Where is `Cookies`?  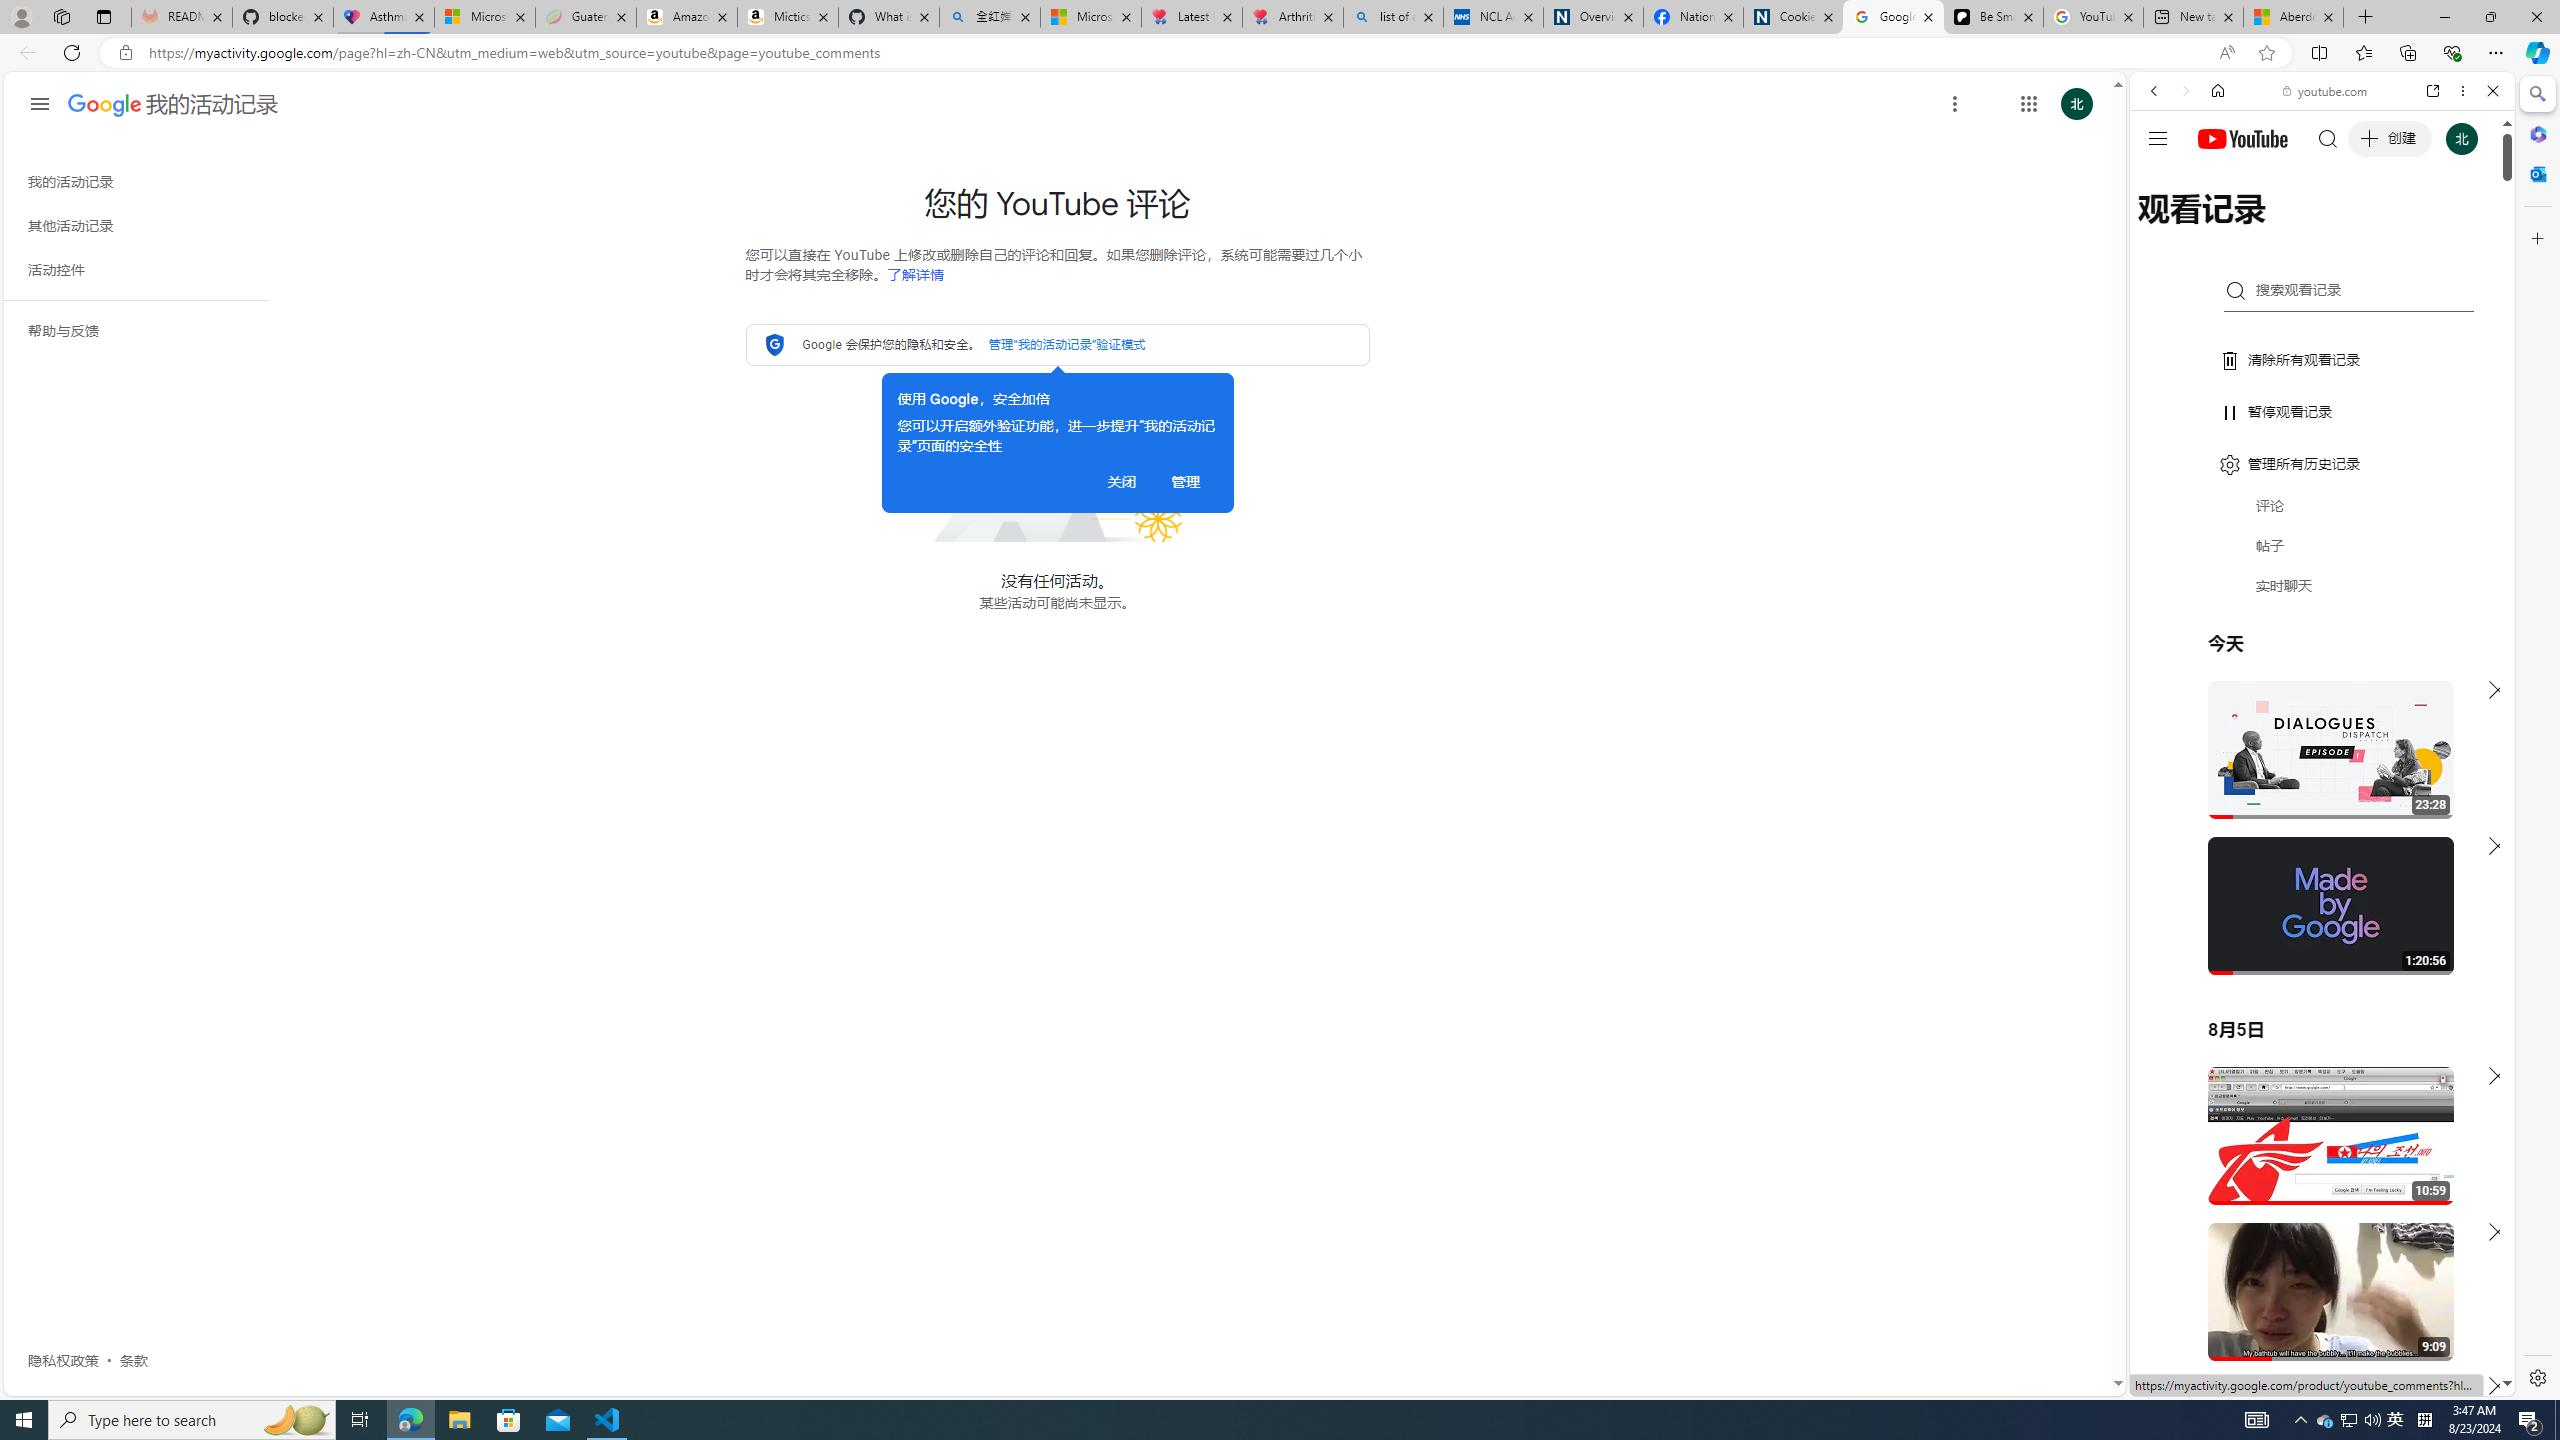 Cookies is located at coordinates (1792, 17).